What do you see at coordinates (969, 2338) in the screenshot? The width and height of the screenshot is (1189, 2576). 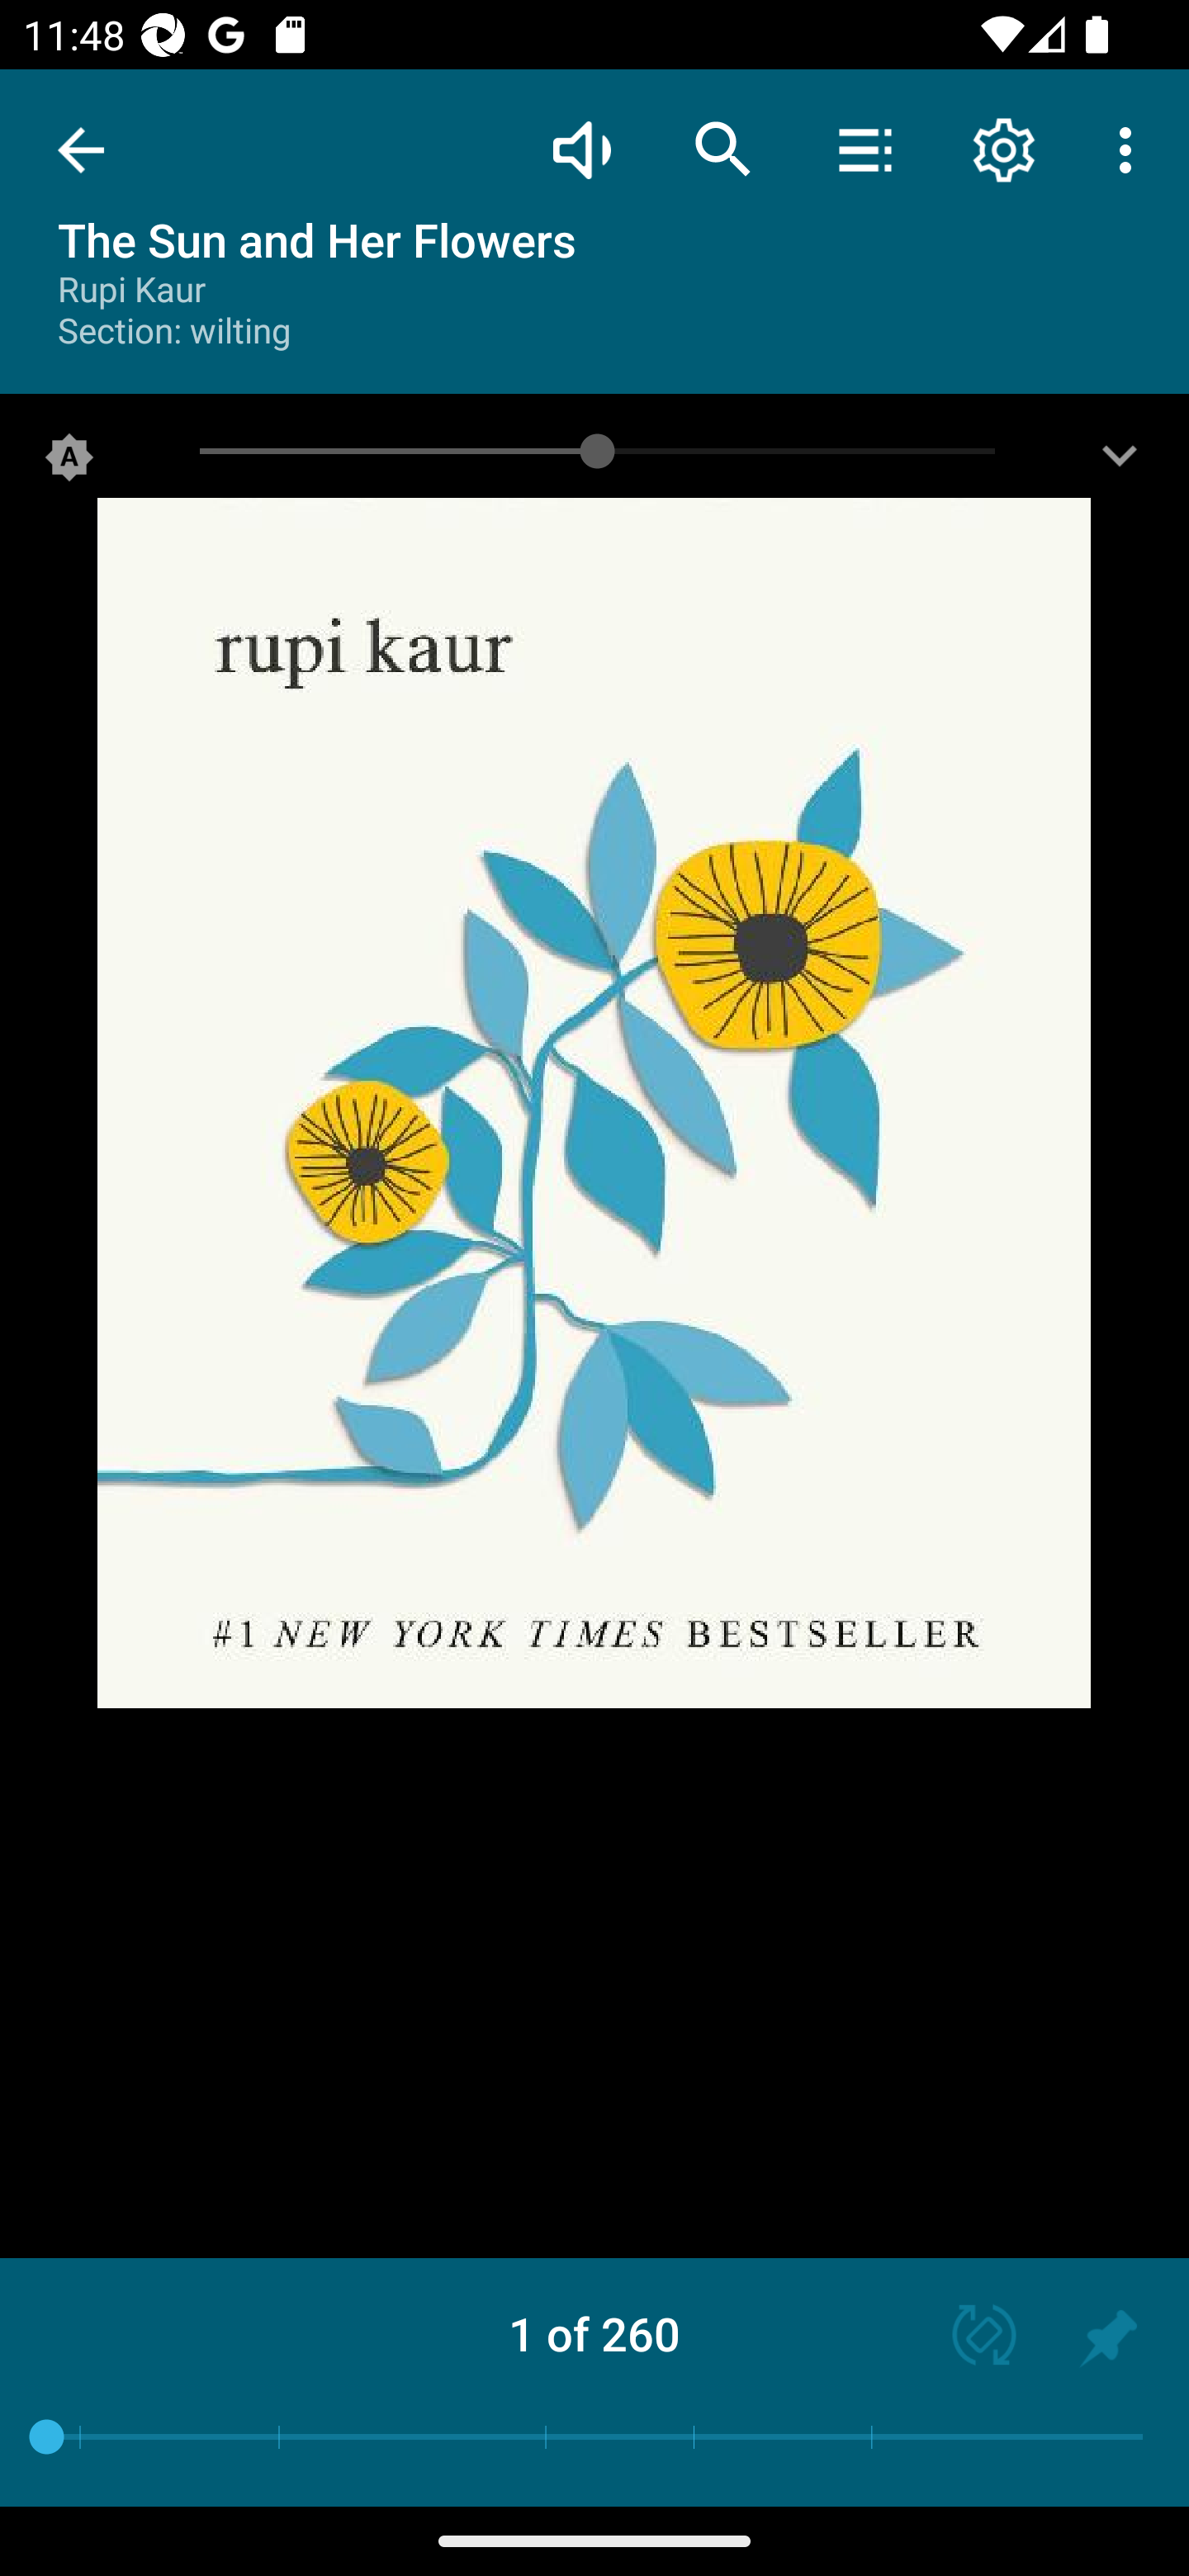 I see `Screen orientation` at bounding box center [969, 2338].